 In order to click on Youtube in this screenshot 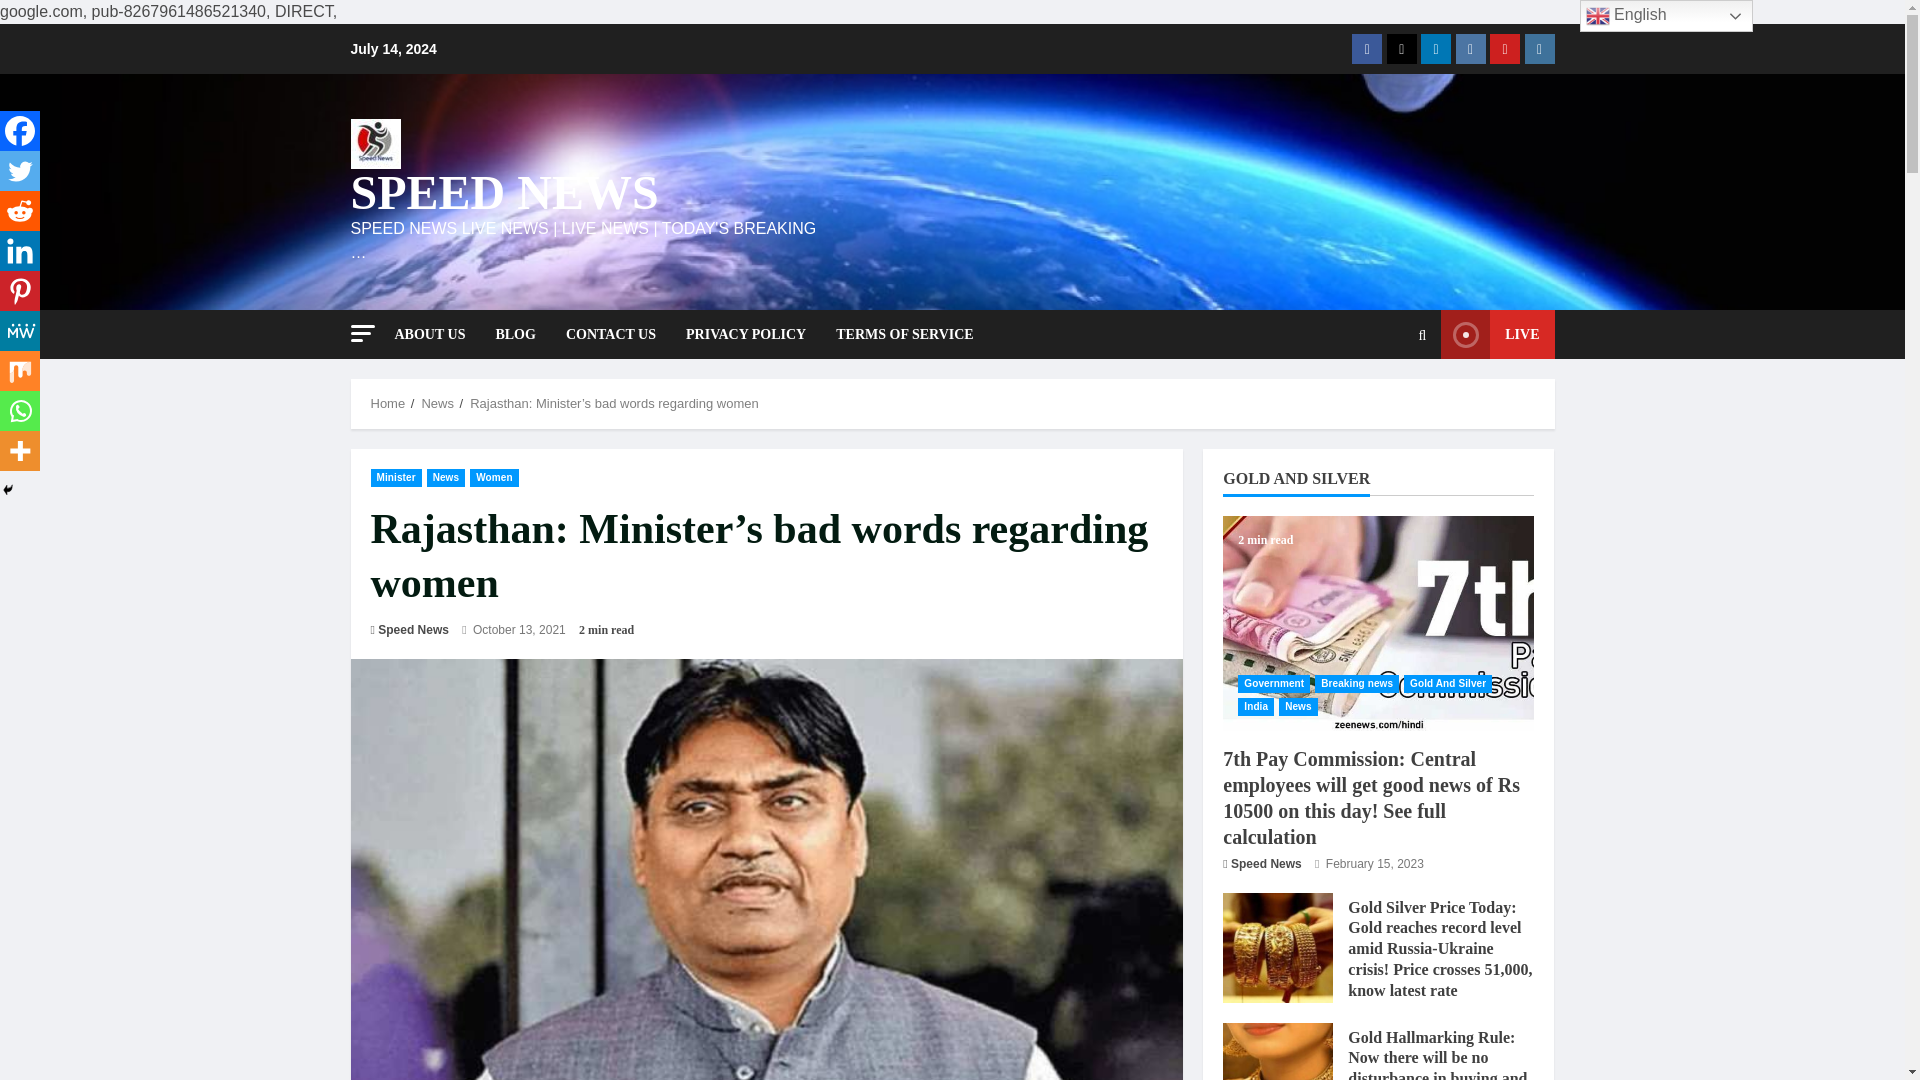, I will do `click(1504, 48)`.